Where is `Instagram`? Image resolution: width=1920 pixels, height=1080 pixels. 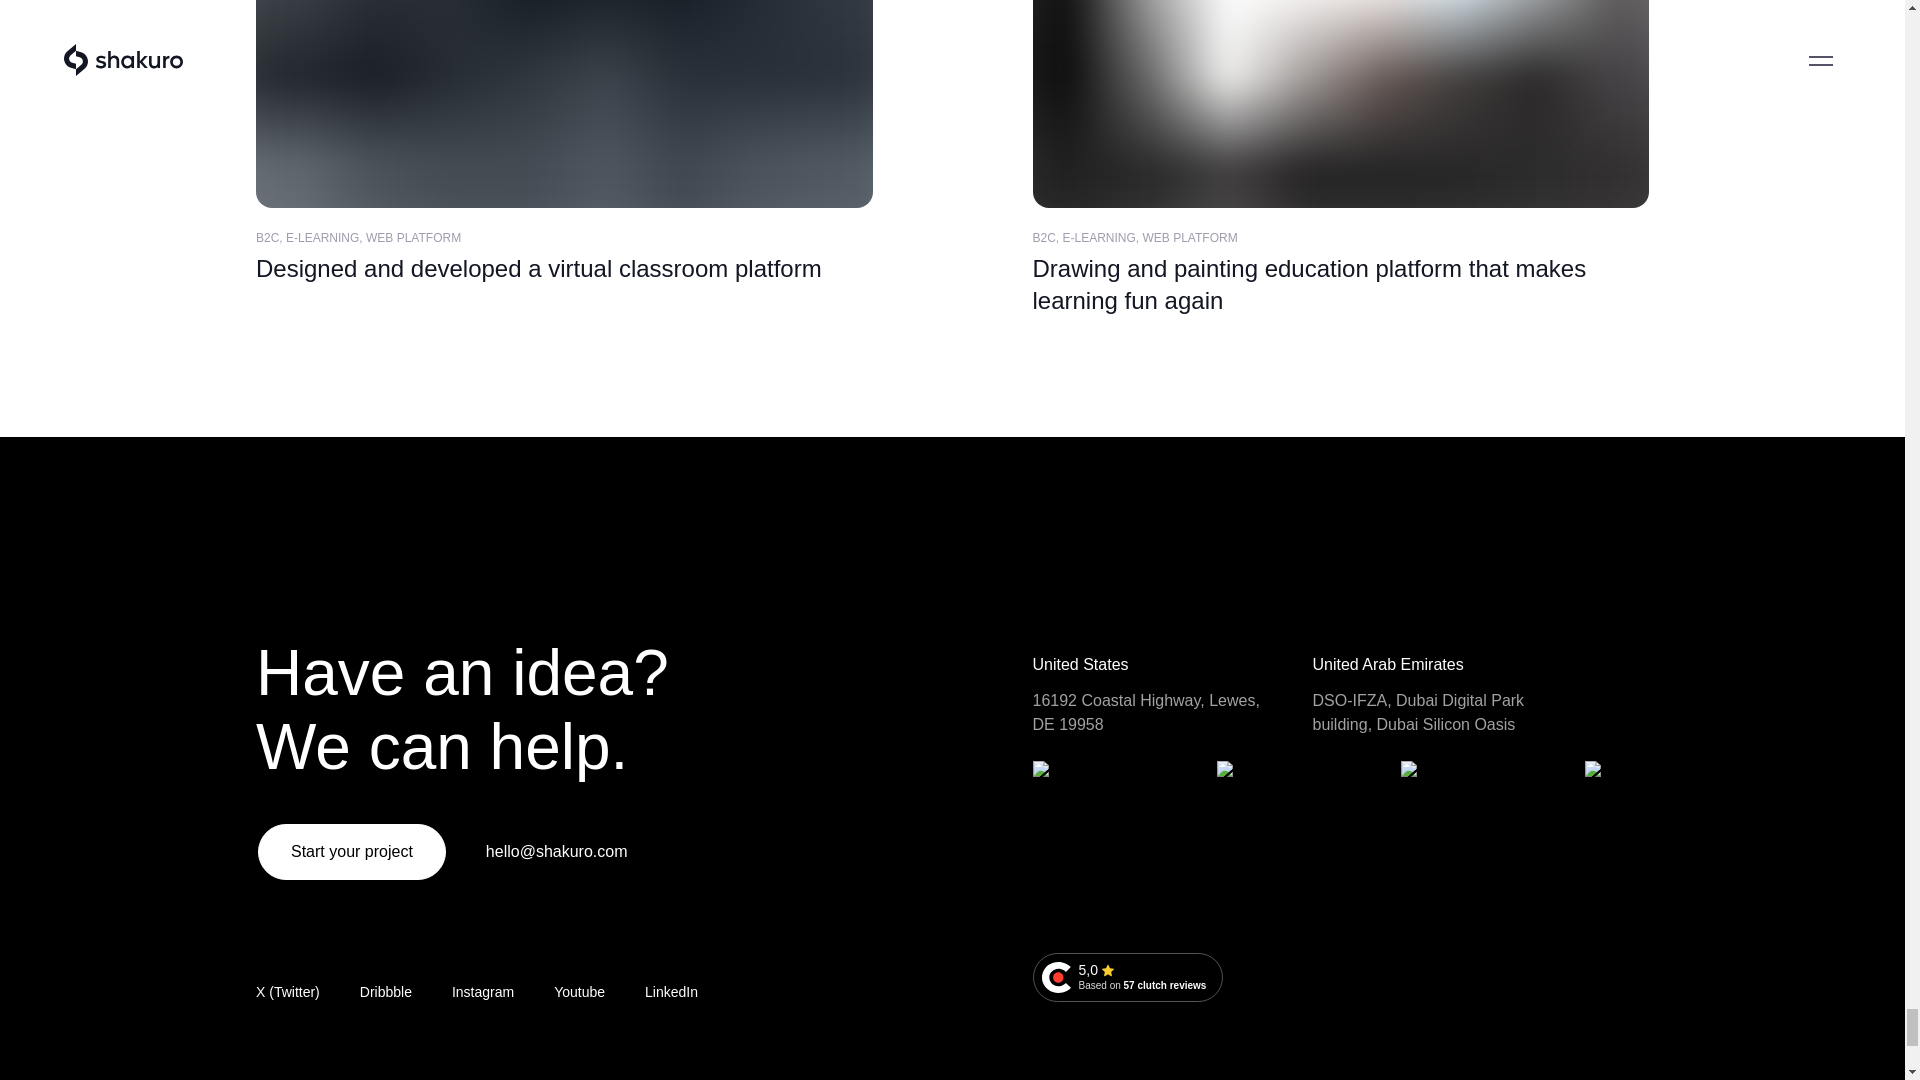 Instagram is located at coordinates (480, 569).